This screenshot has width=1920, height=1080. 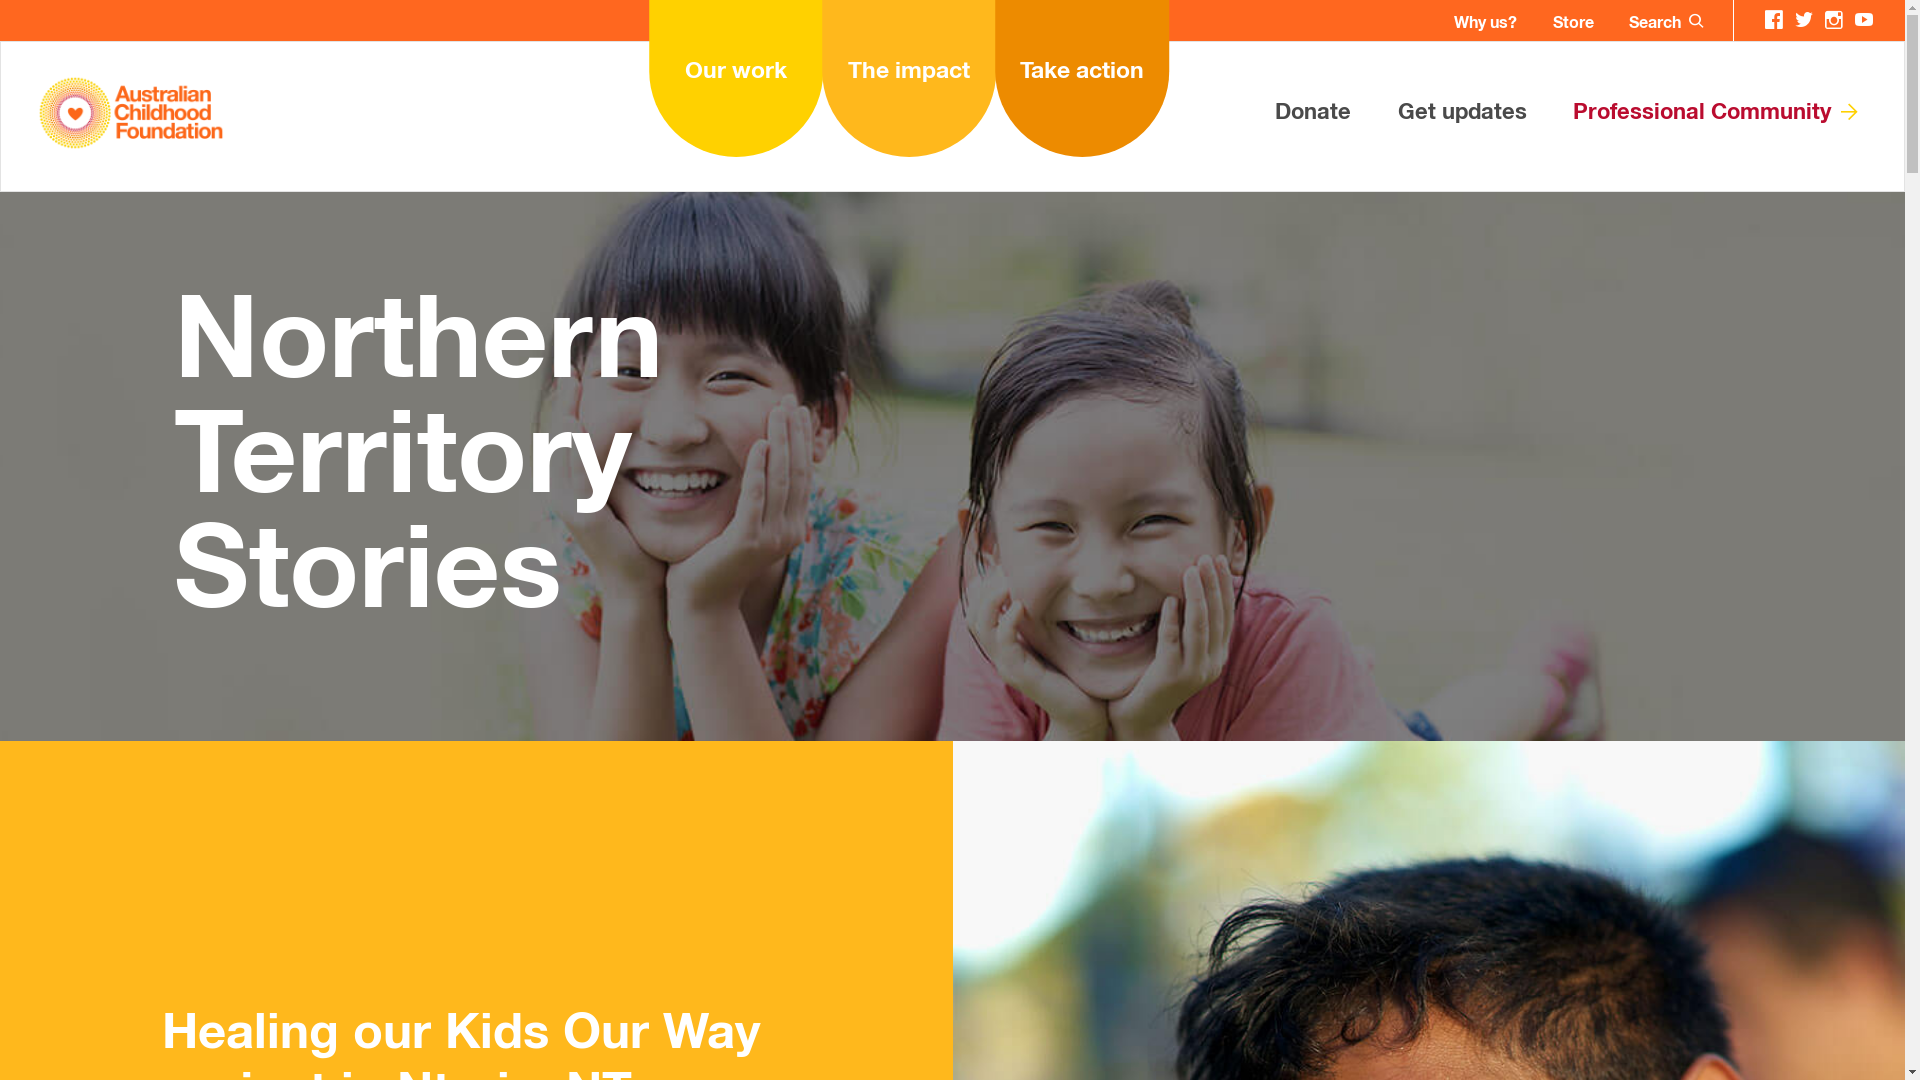 I want to click on Donate, so click(x=1313, y=114).